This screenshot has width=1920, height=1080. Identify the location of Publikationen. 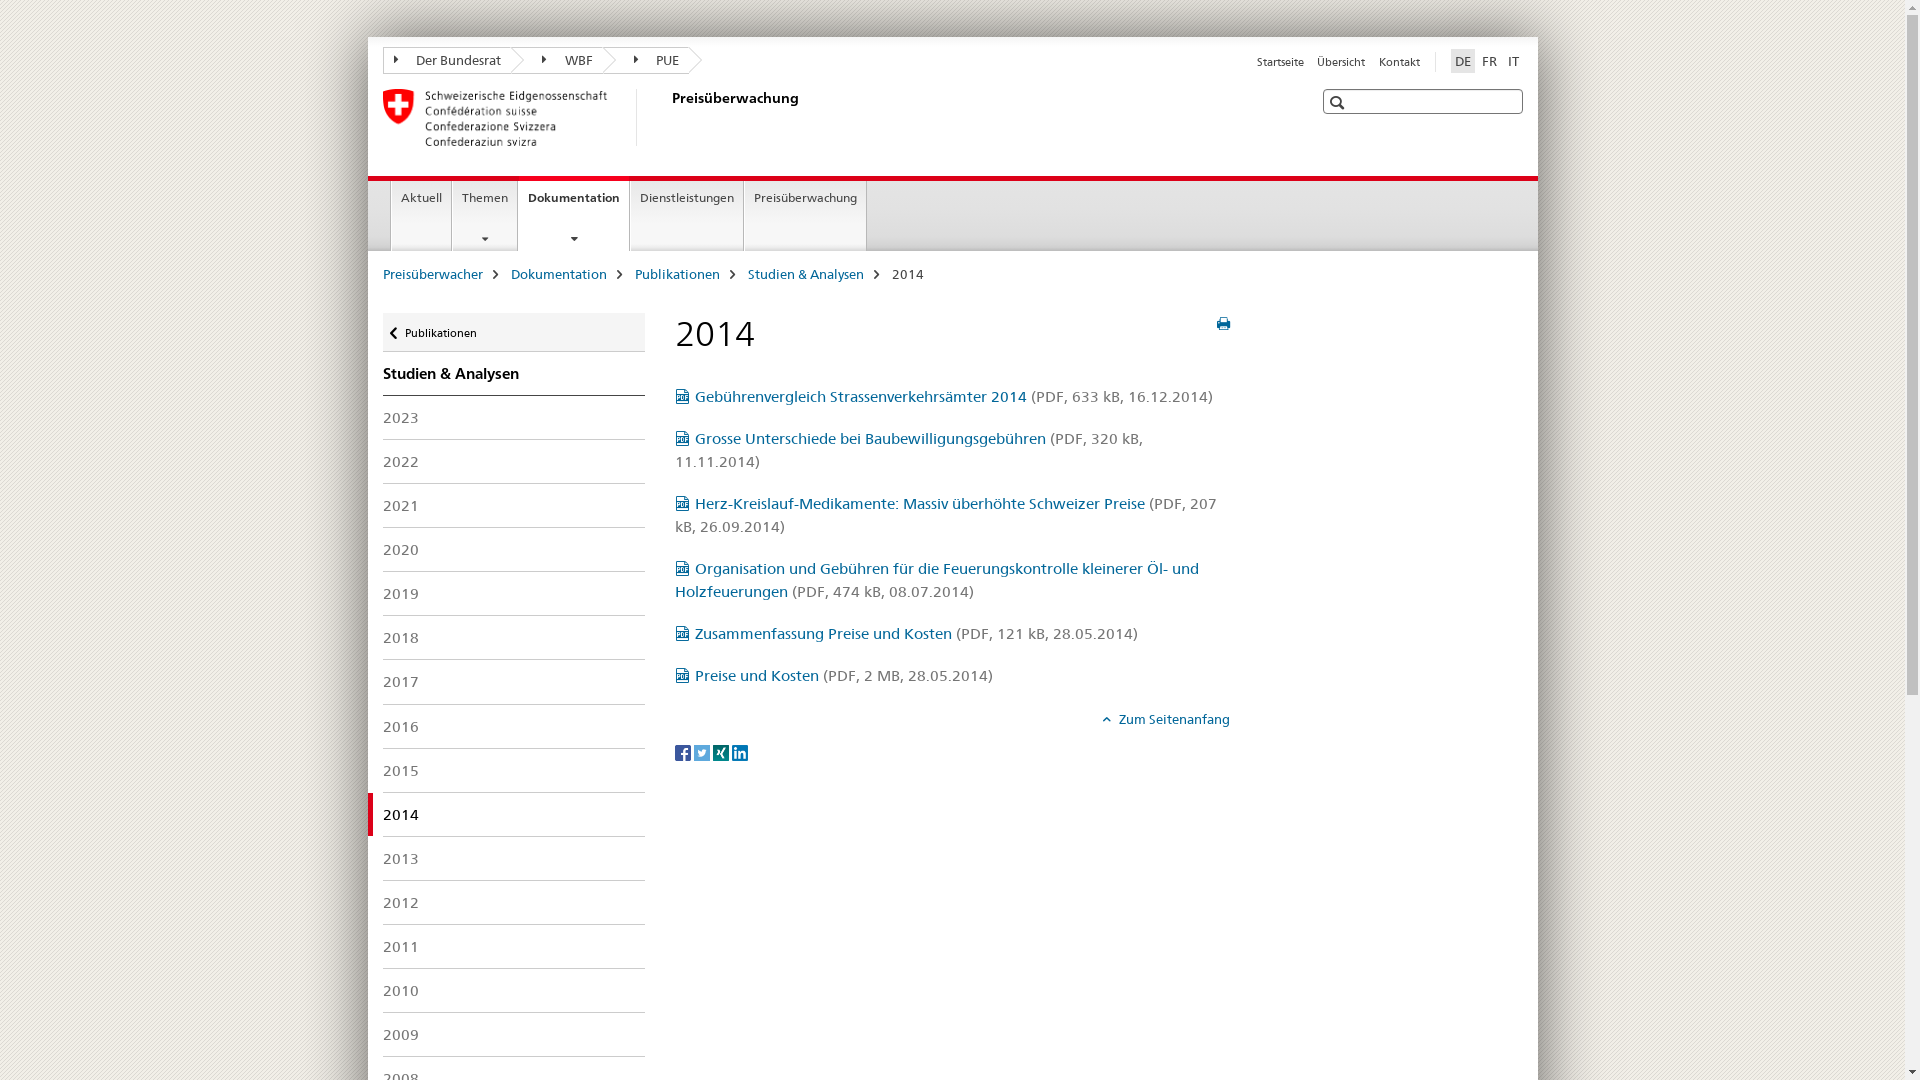
(676, 274).